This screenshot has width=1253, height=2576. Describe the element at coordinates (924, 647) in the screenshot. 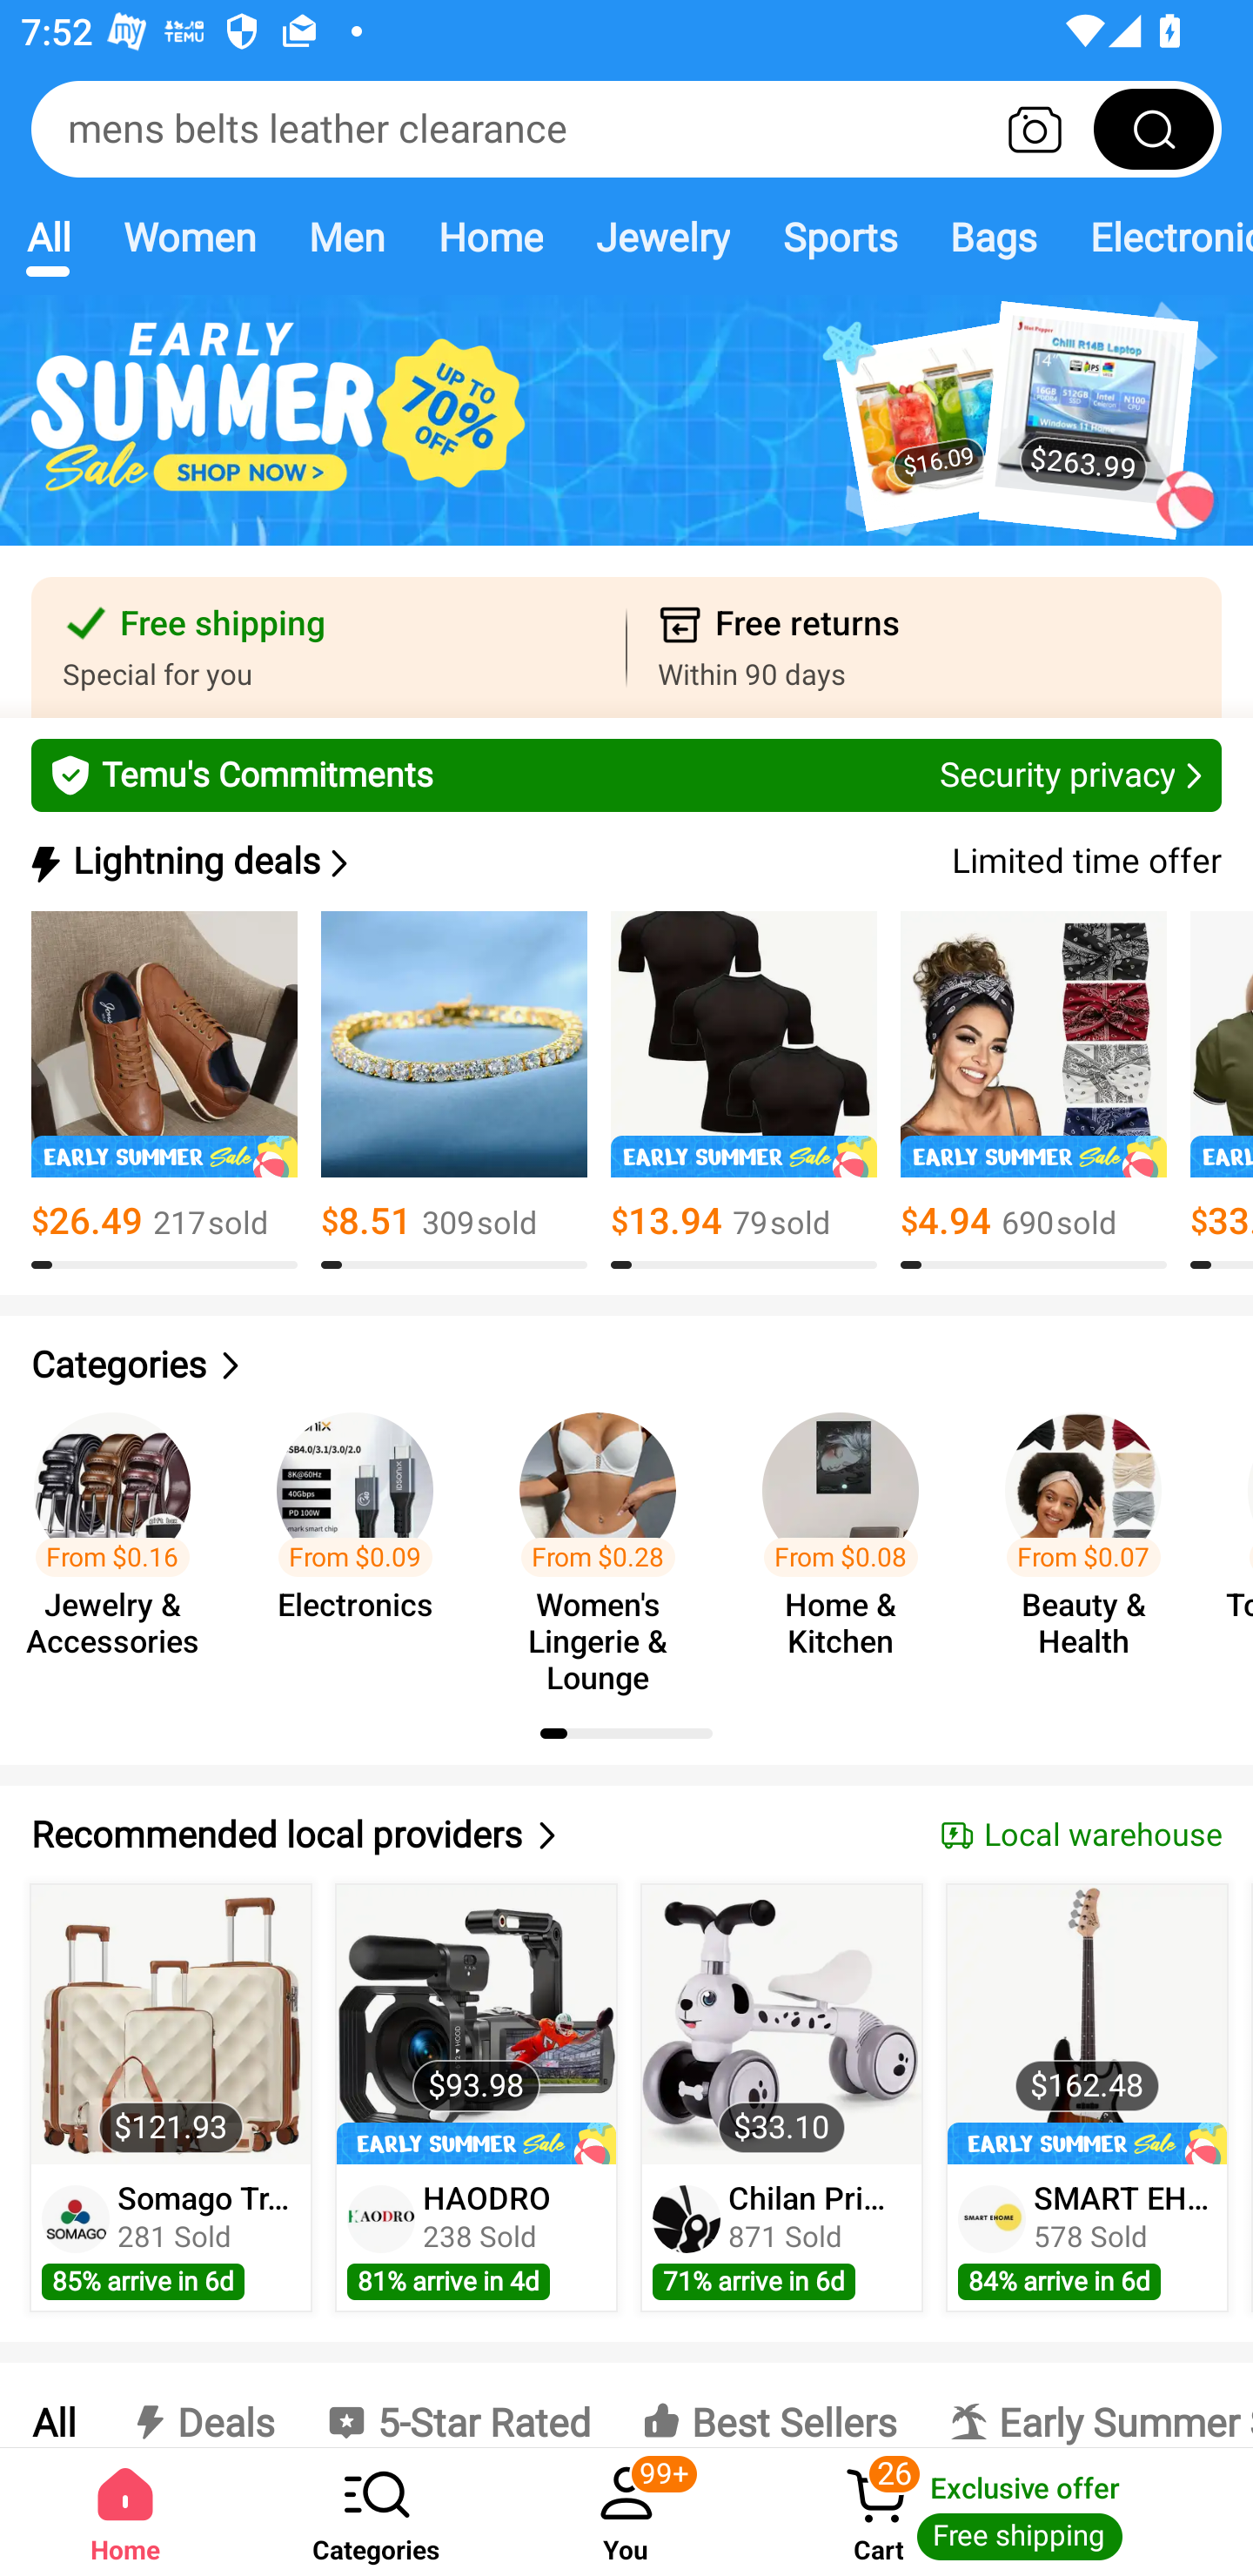

I see `Free returns Within 90 days` at that location.